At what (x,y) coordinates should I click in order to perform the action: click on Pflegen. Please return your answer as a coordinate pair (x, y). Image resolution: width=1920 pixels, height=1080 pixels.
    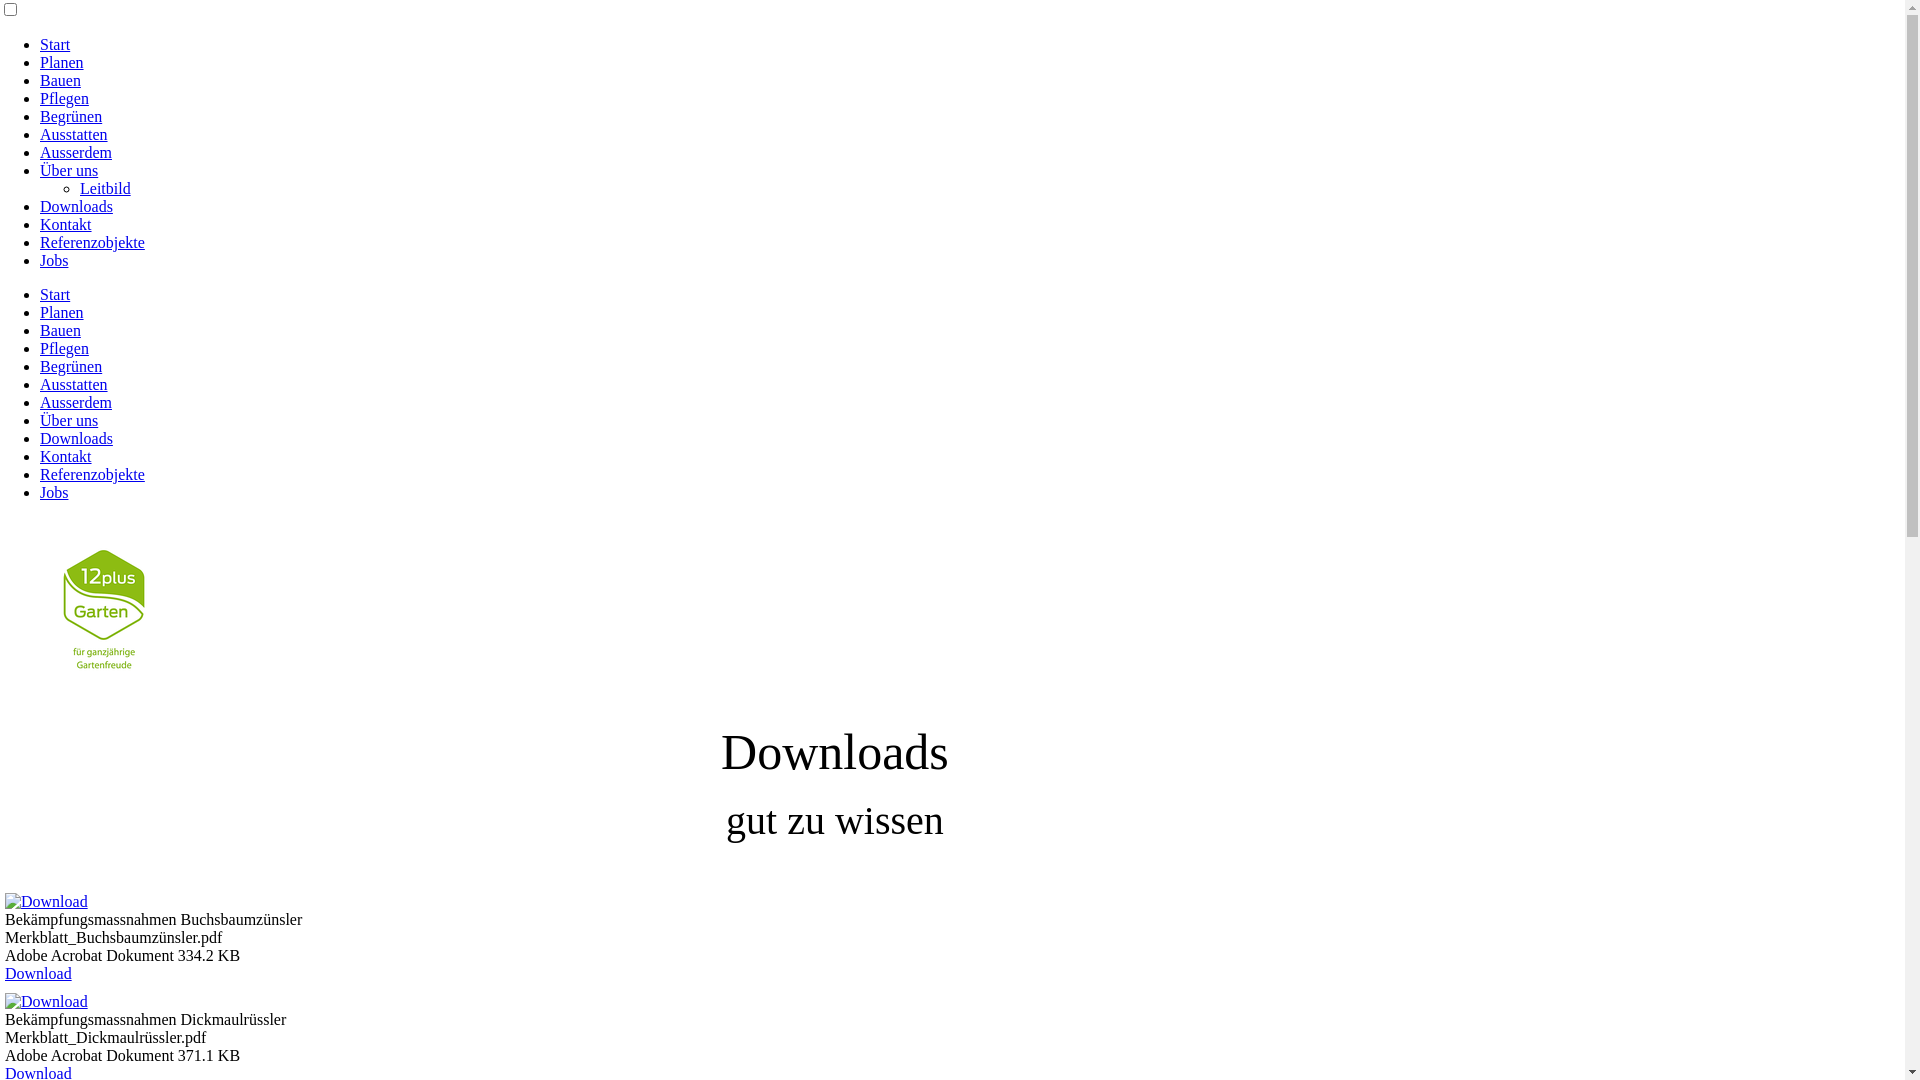
    Looking at the image, I should click on (64, 348).